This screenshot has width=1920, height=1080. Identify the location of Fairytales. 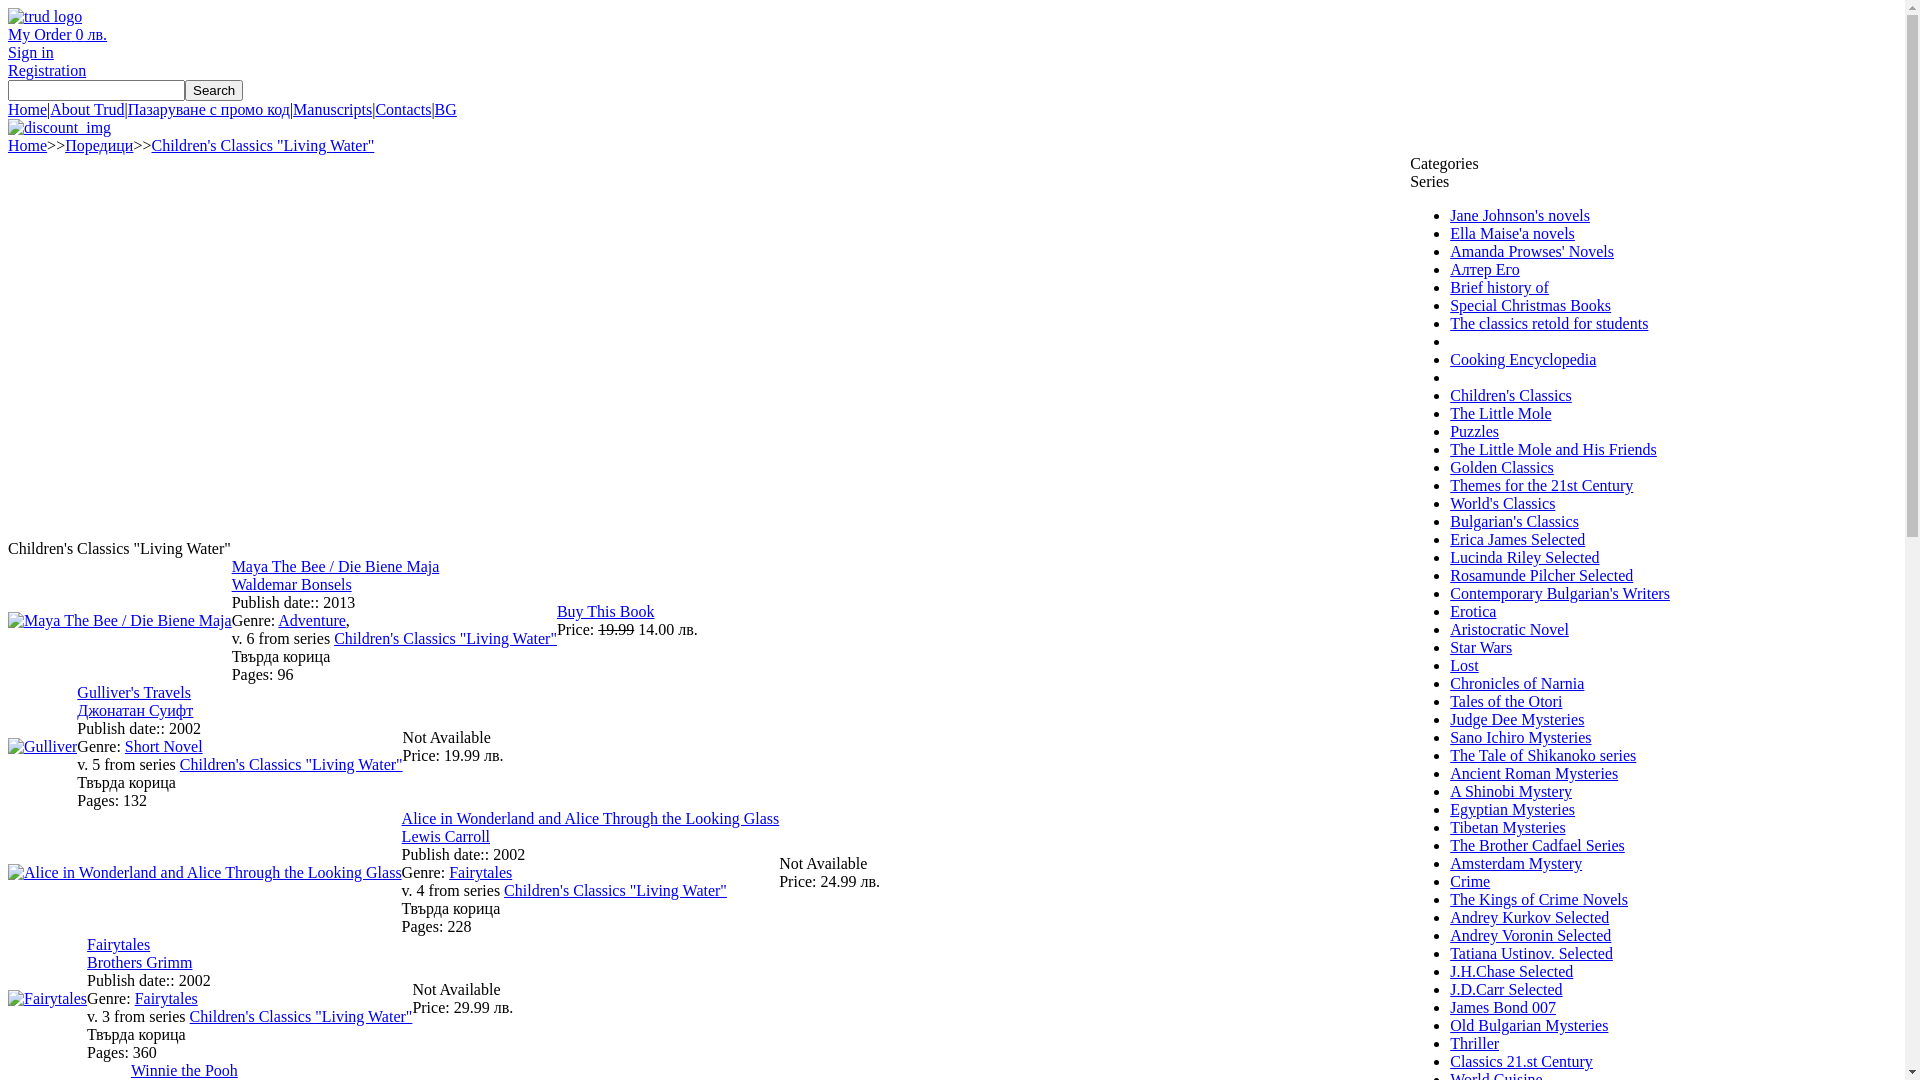
(118, 944).